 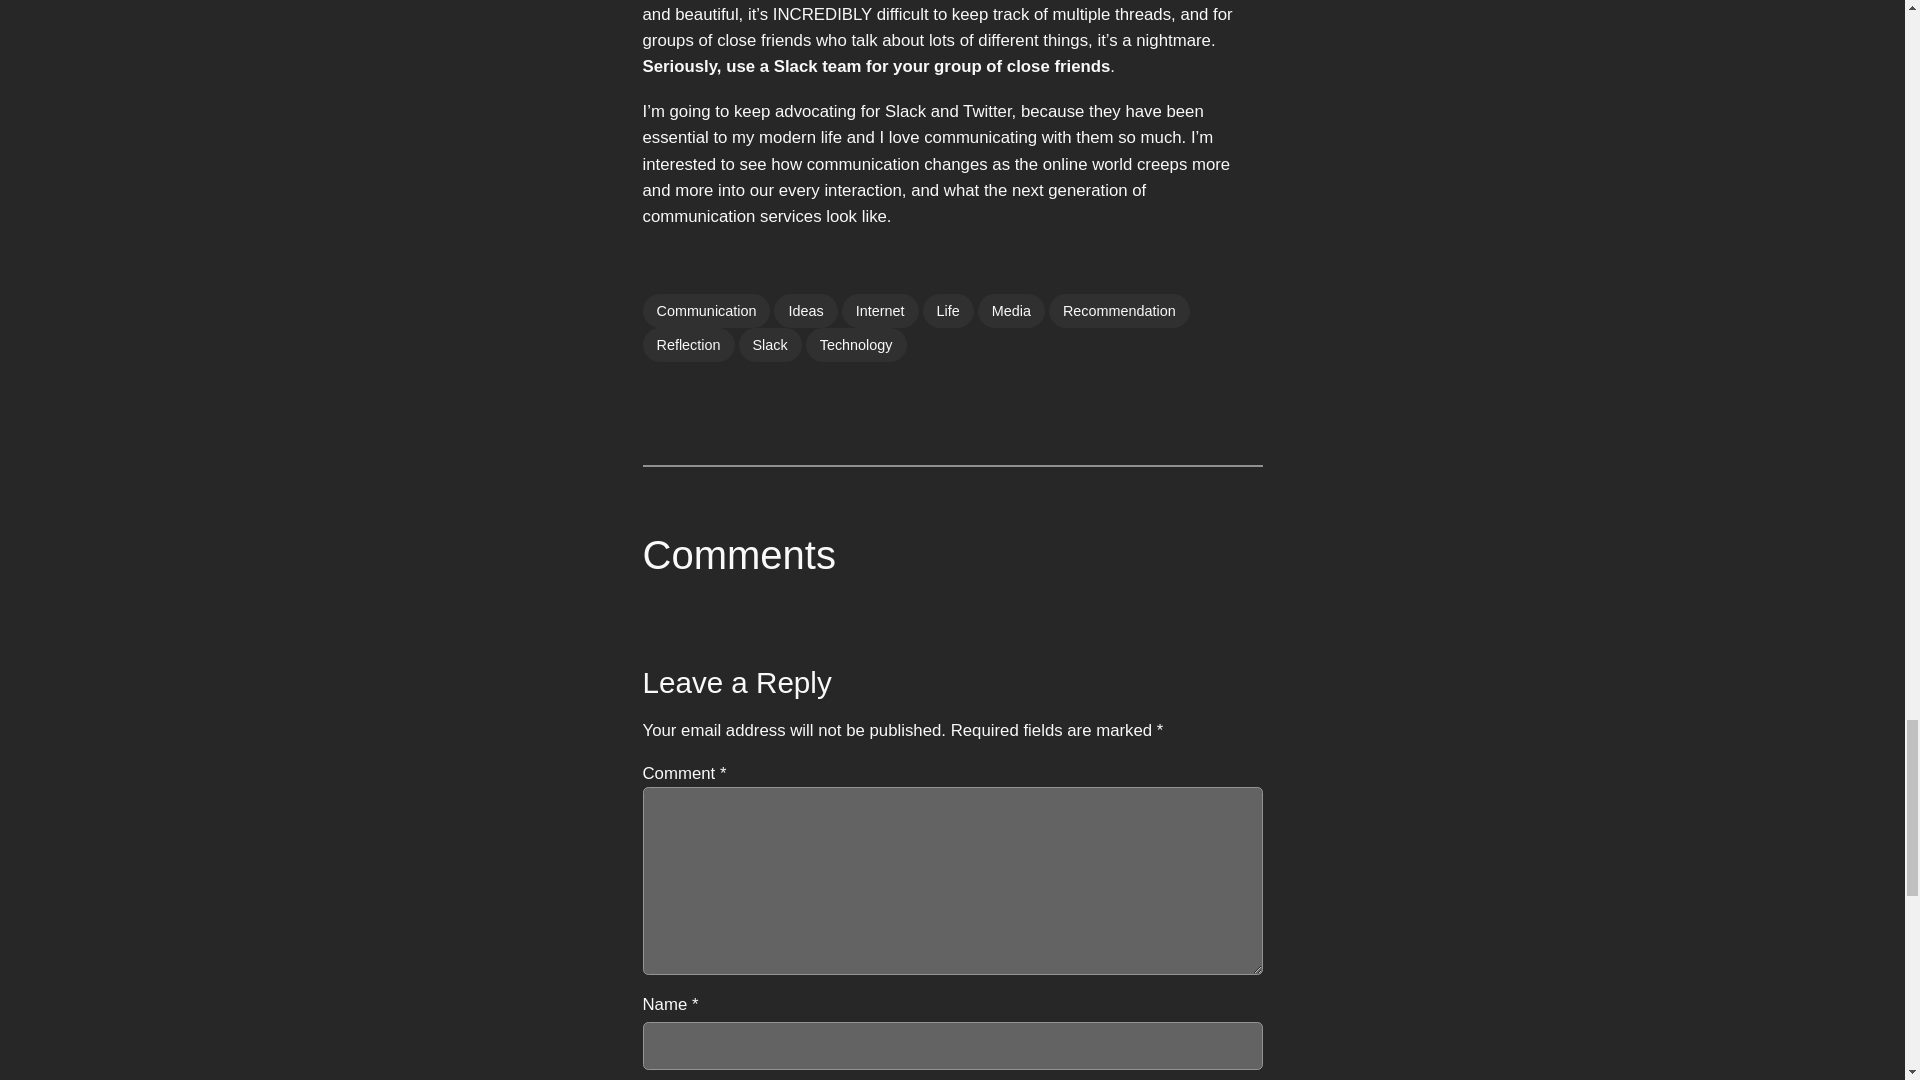 What do you see at coordinates (805, 310) in the screenshot?
I see `Ideas` at bounding box center [805, 310].